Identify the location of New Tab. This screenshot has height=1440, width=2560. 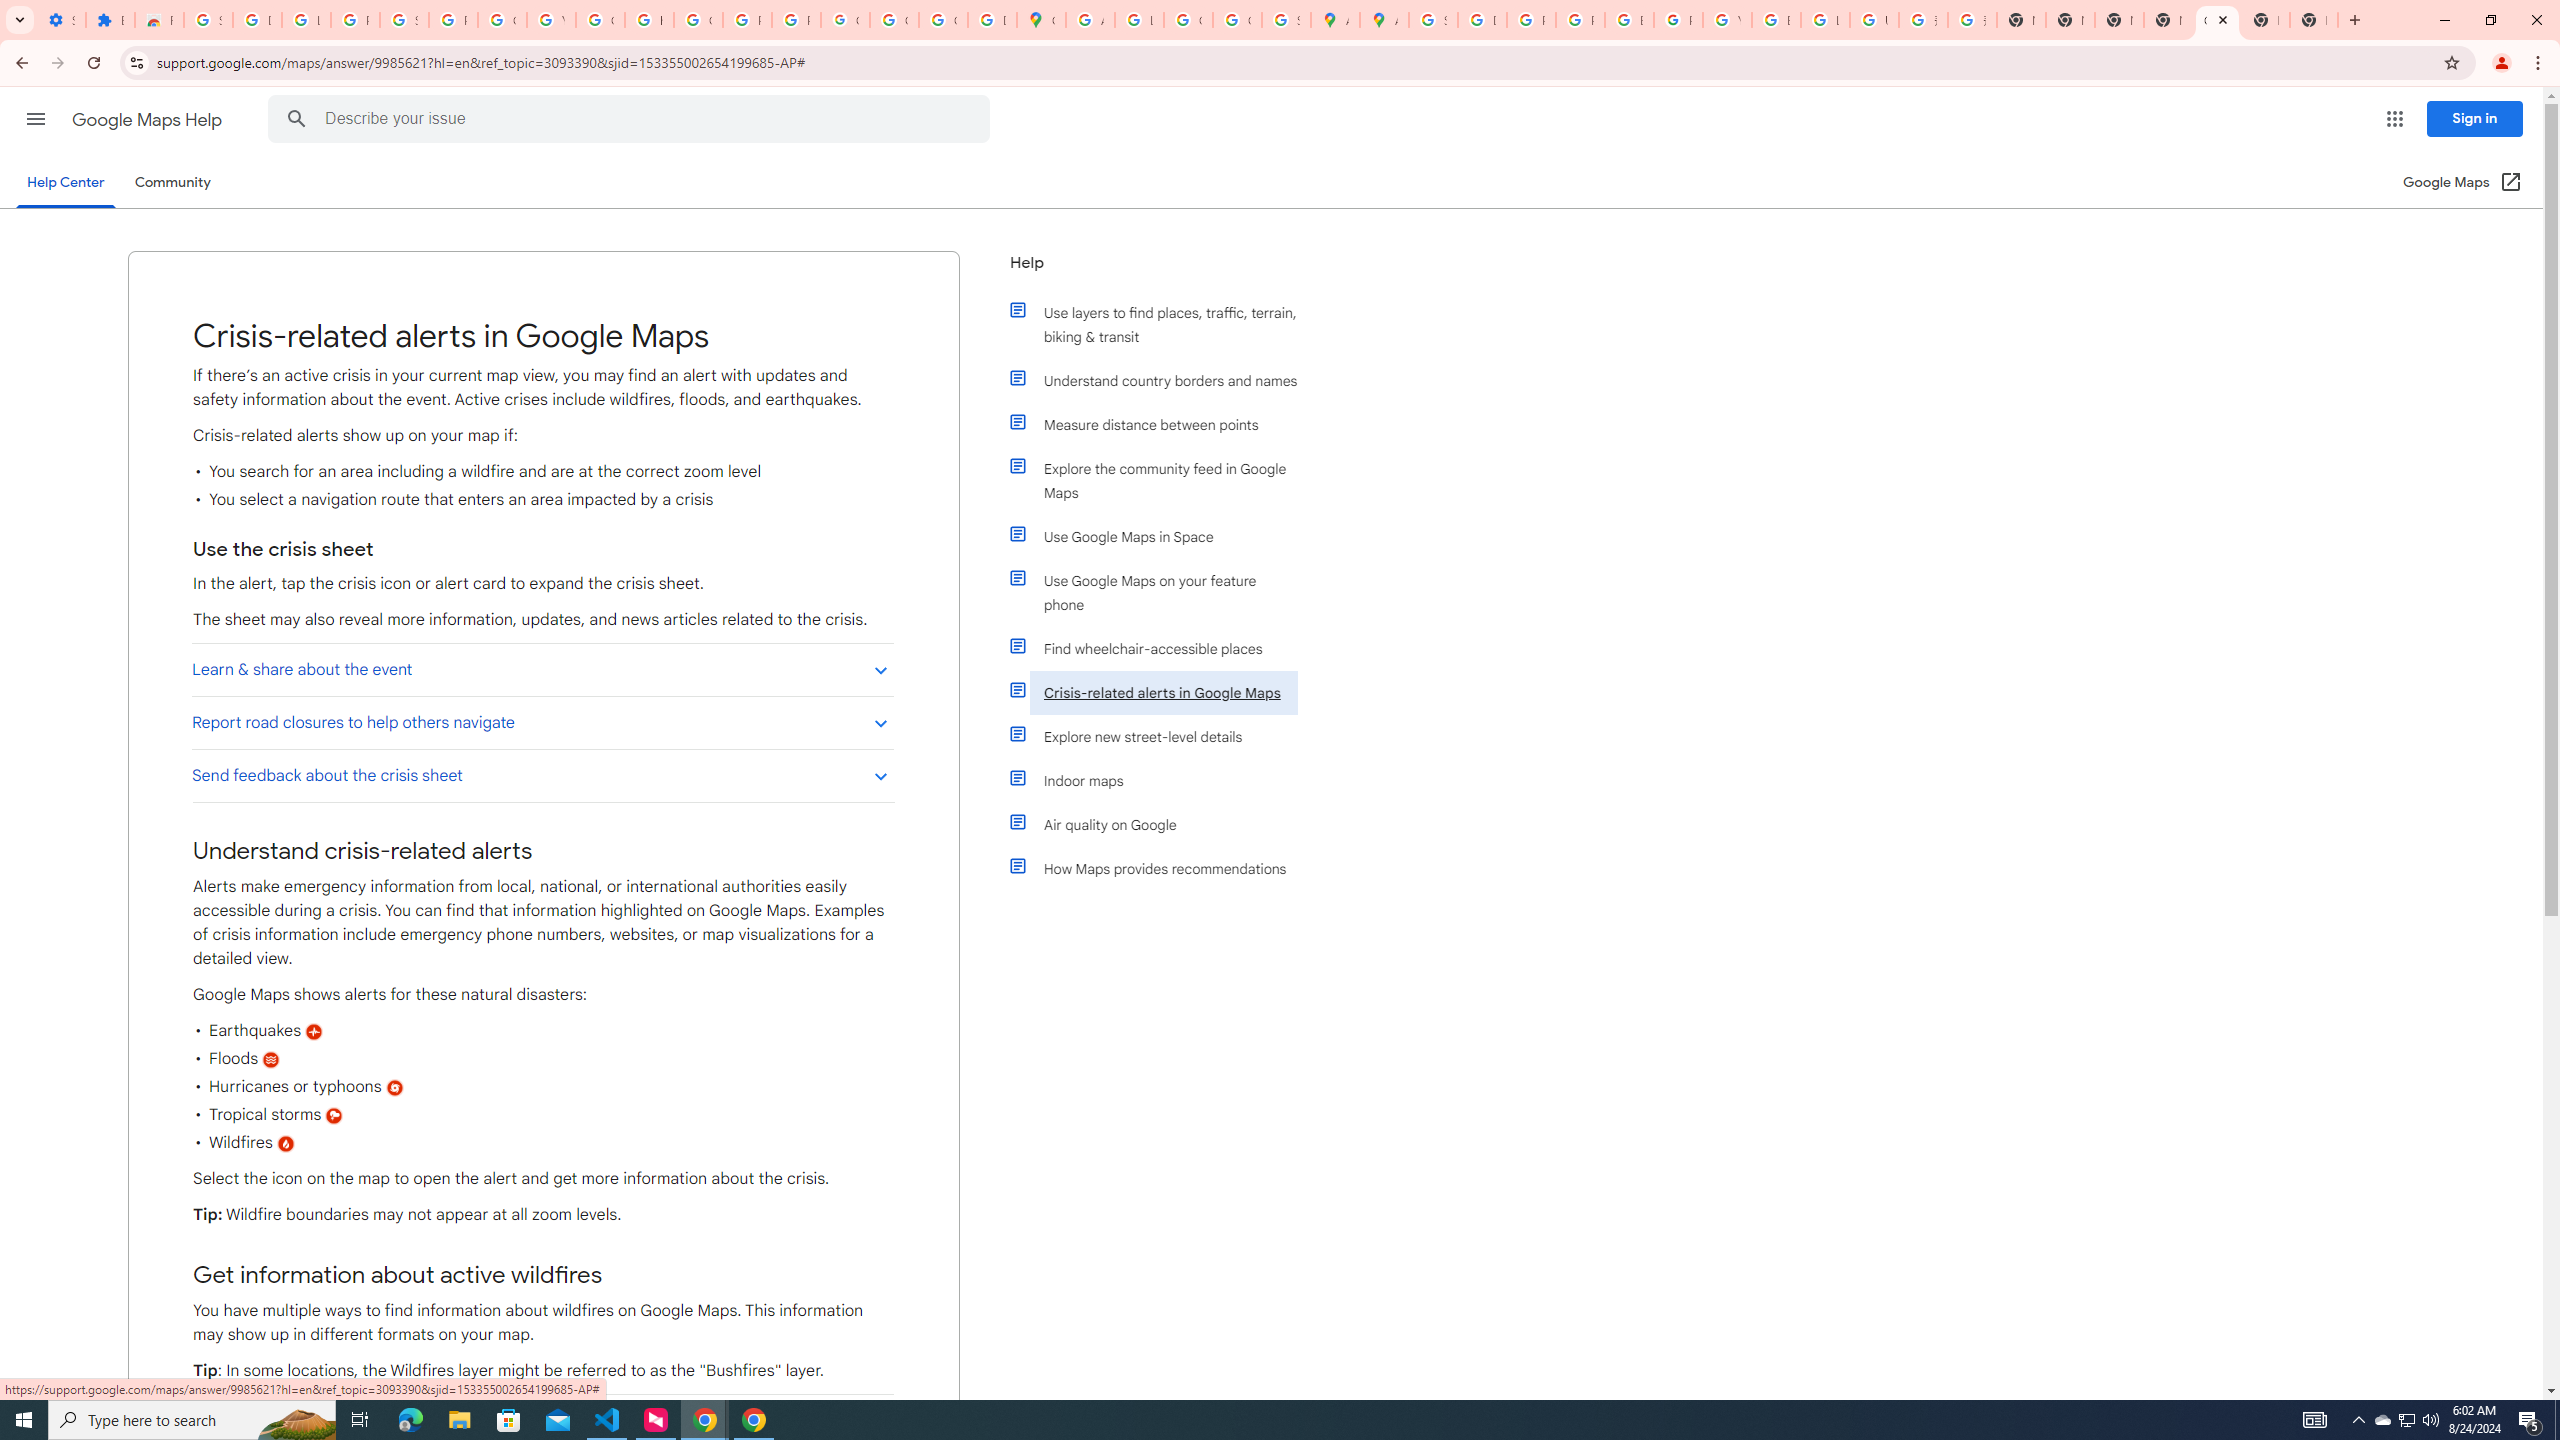
(2314, 20).